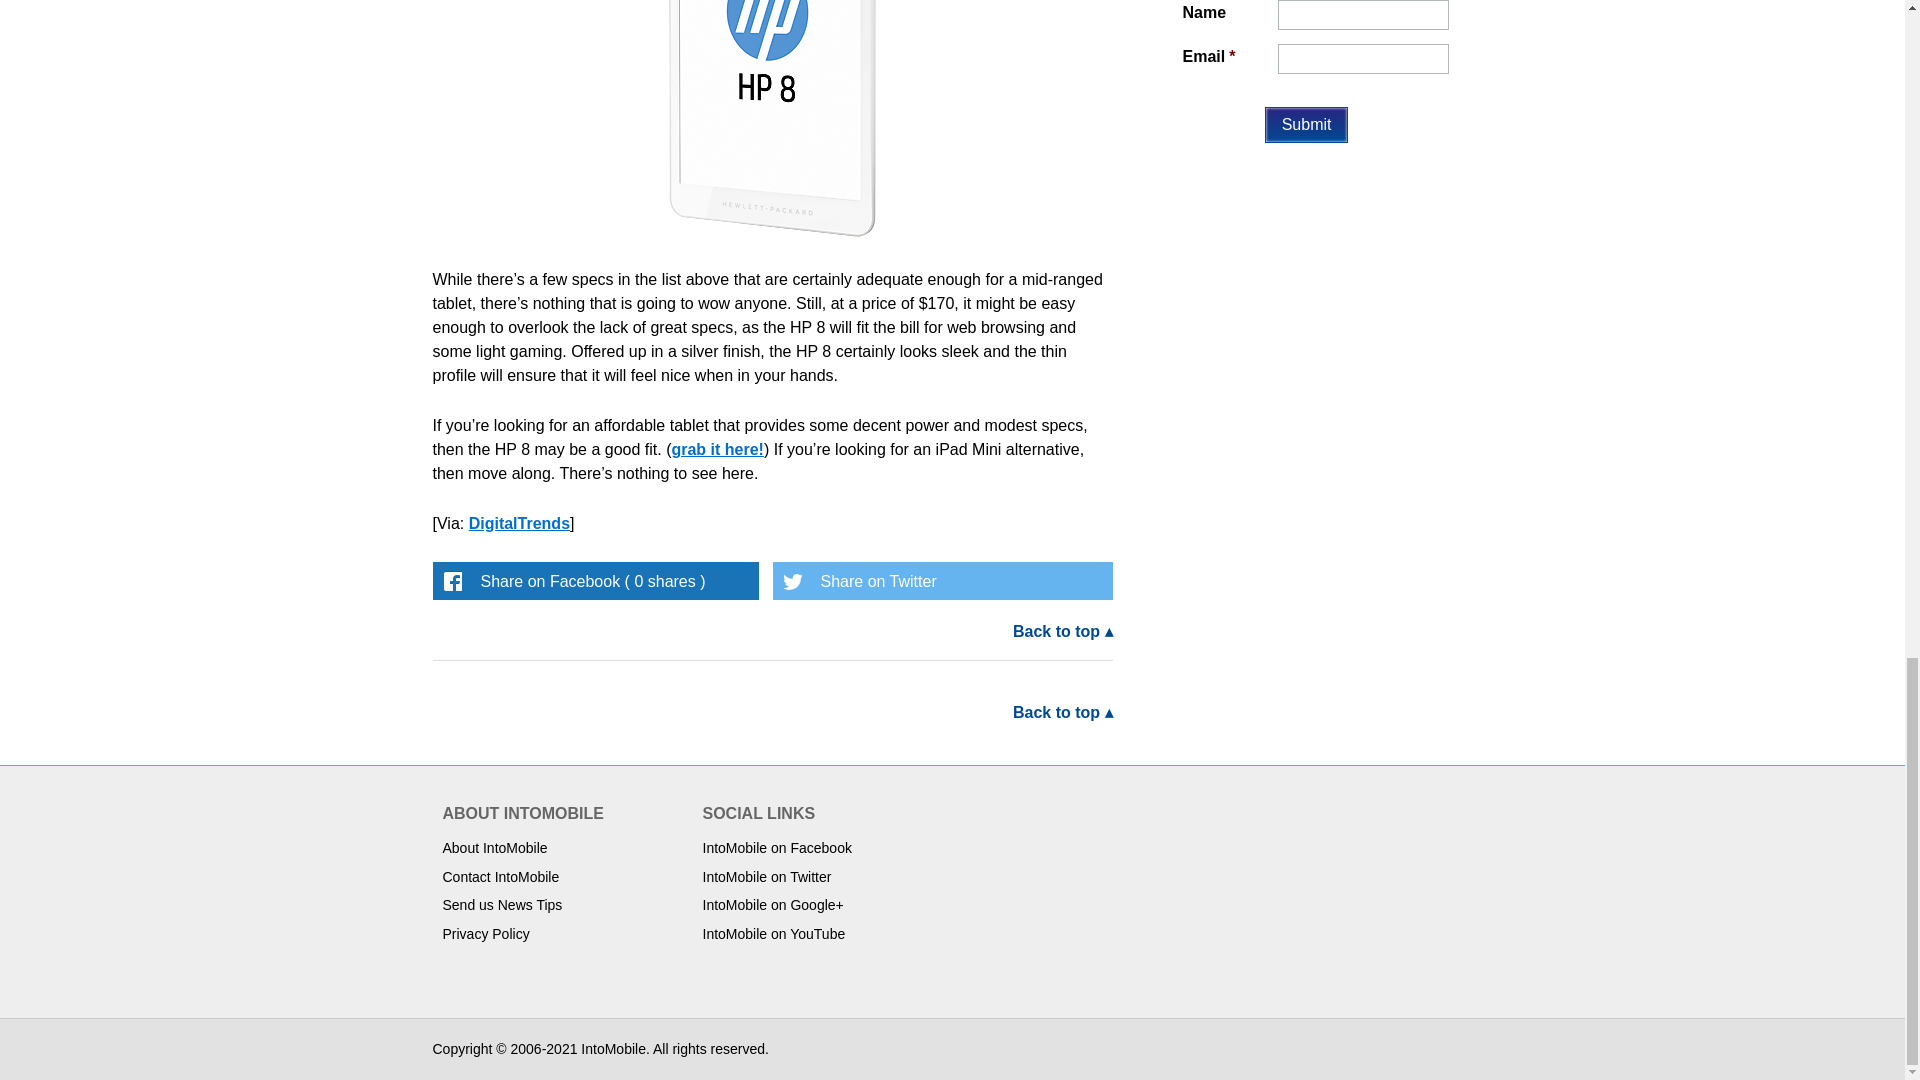  Describe the element at coordinates (941, 580) in the screenshot. I see `Share on Twitter` at that location.